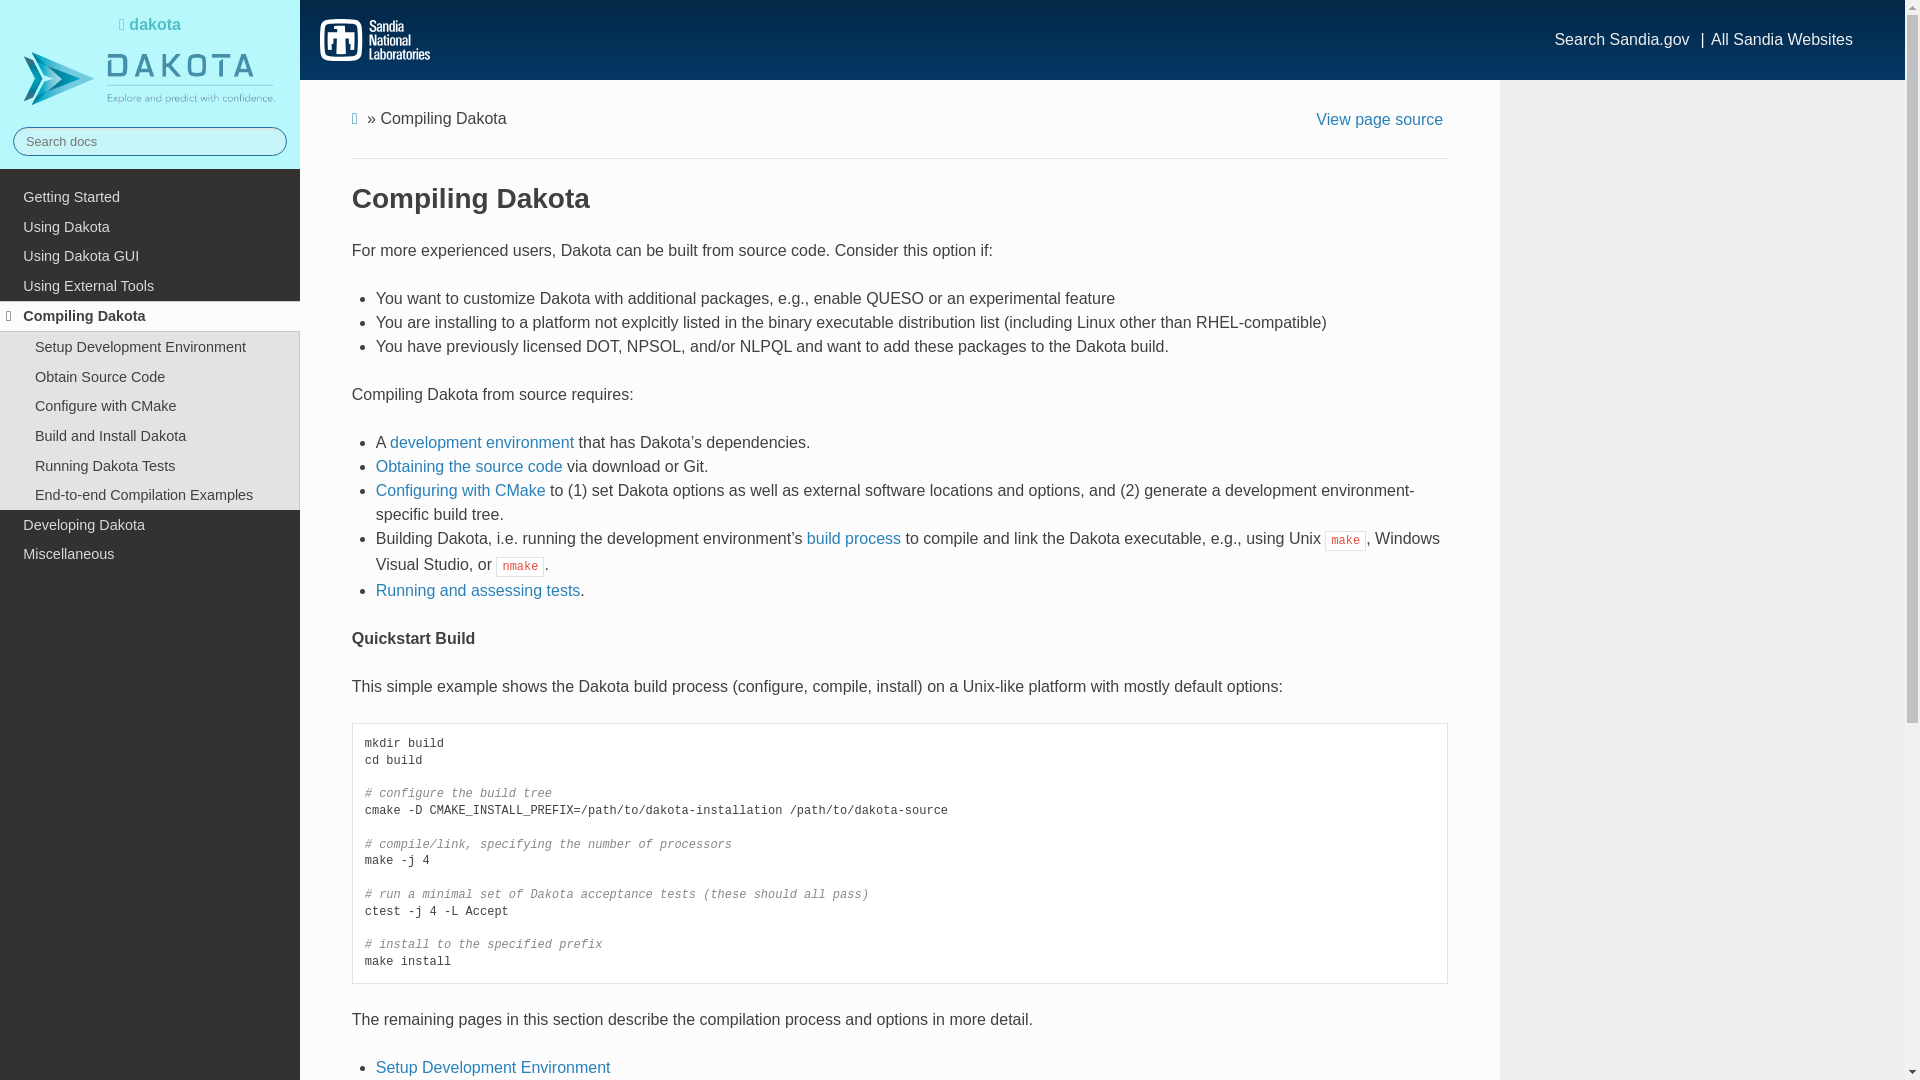 Image resolution: width=1920 pixels, height=1080 pixels. Describe the element at coordinates (1621, 42) in the screenshot. I see `Search Sandia.gov` at that location.